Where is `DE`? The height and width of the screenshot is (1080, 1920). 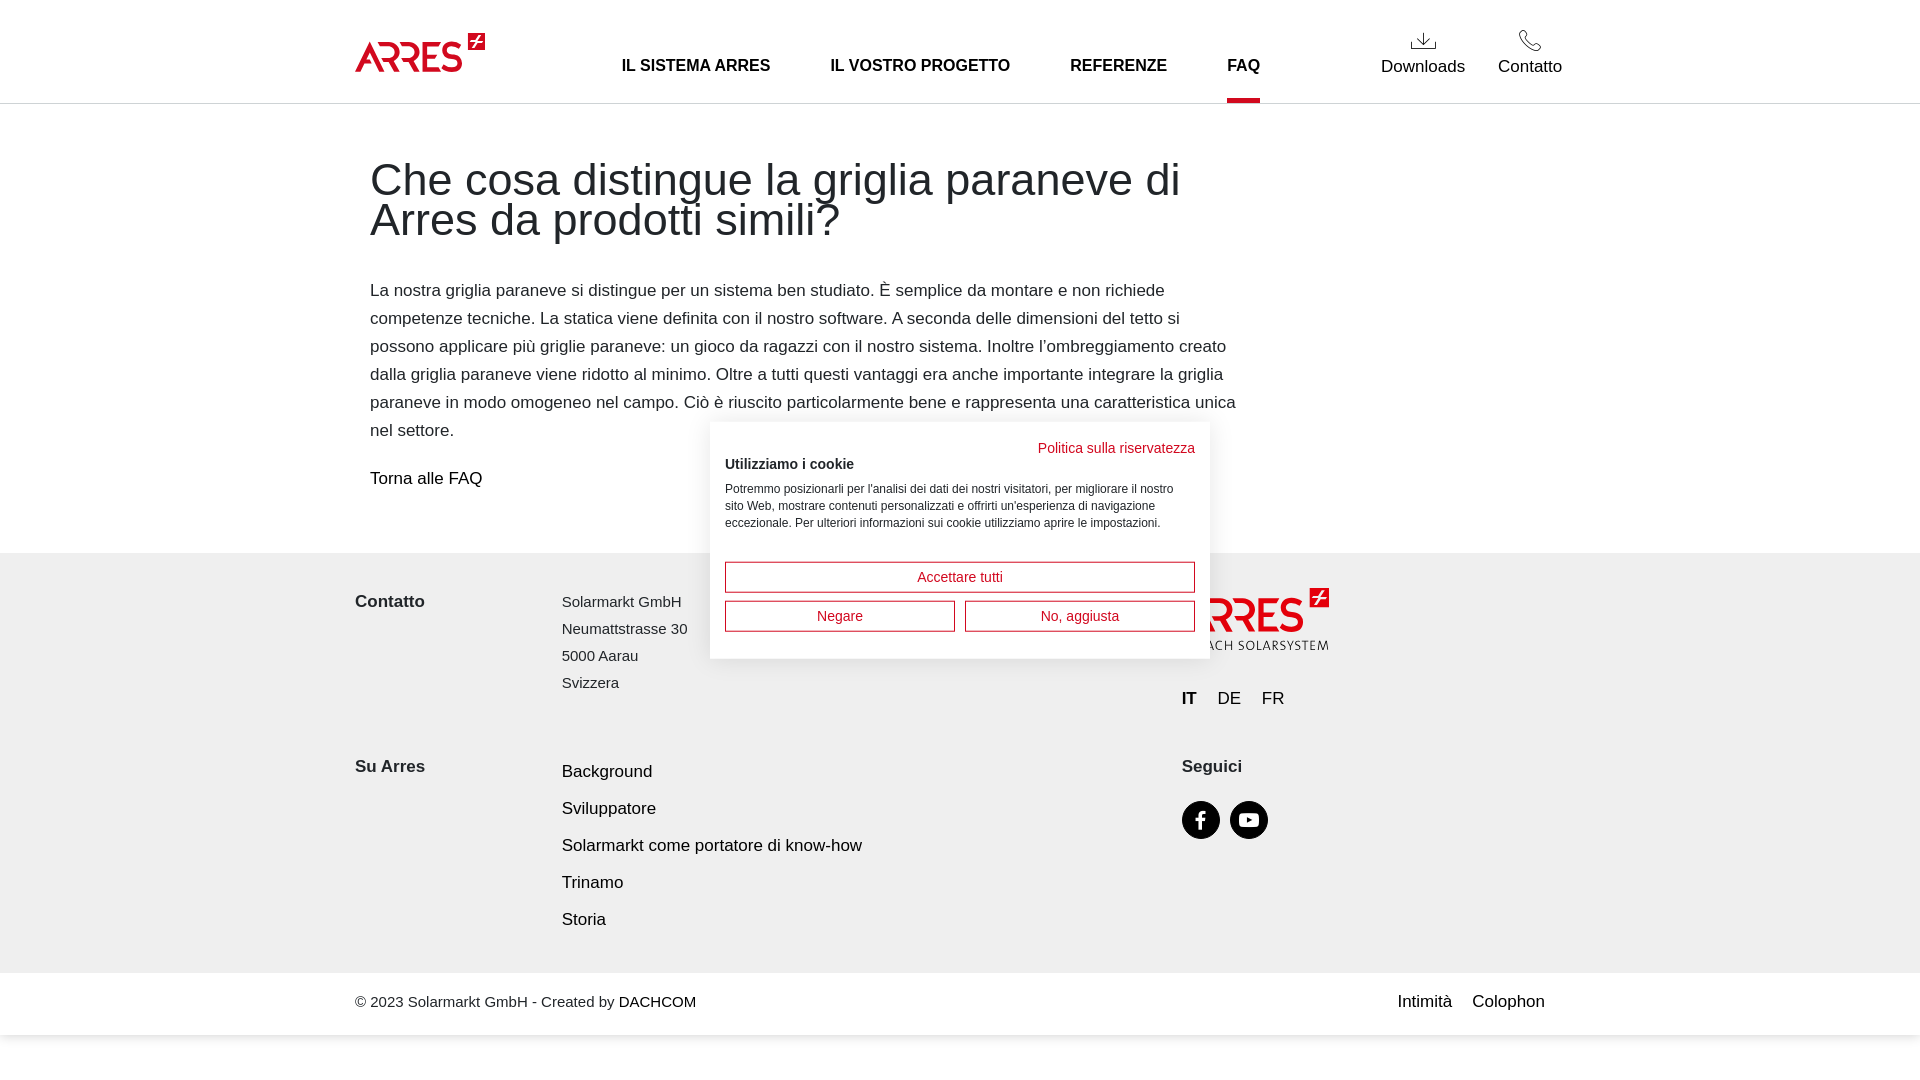
DE is located at coordinates (1229, 698).